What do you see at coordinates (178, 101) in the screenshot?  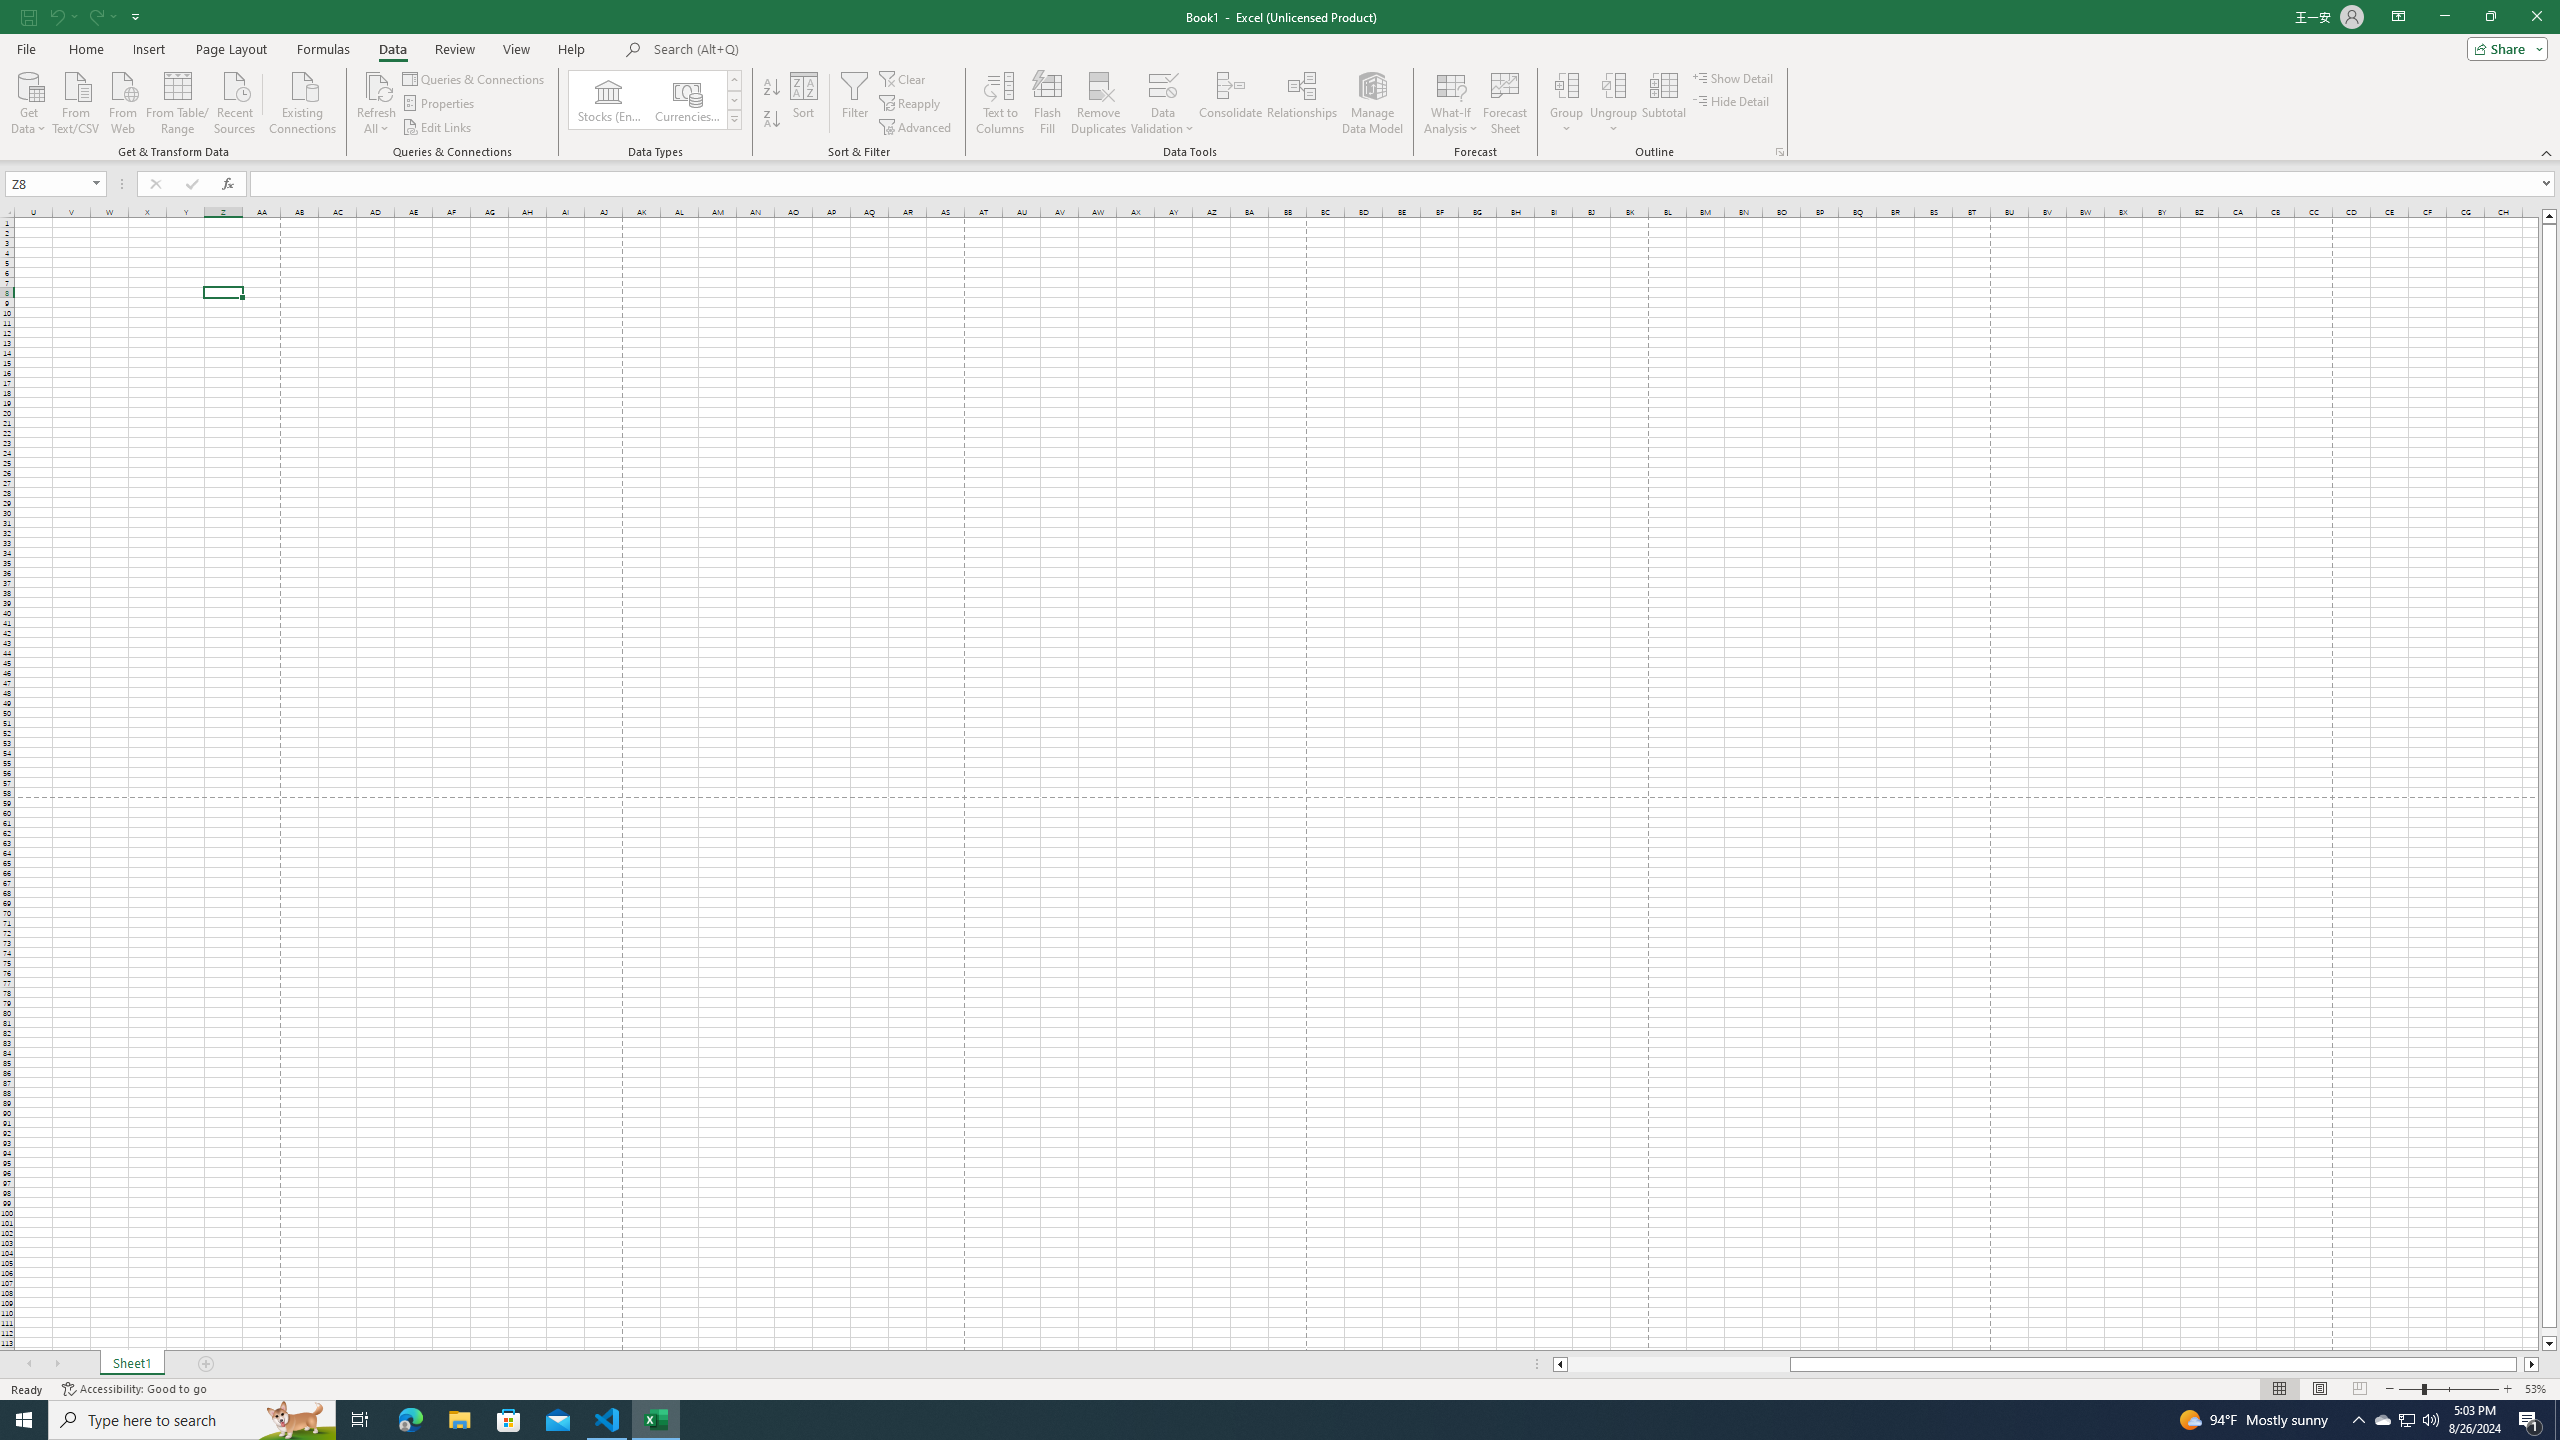 I see `From Table/Range` at bounding box center [178, 101].